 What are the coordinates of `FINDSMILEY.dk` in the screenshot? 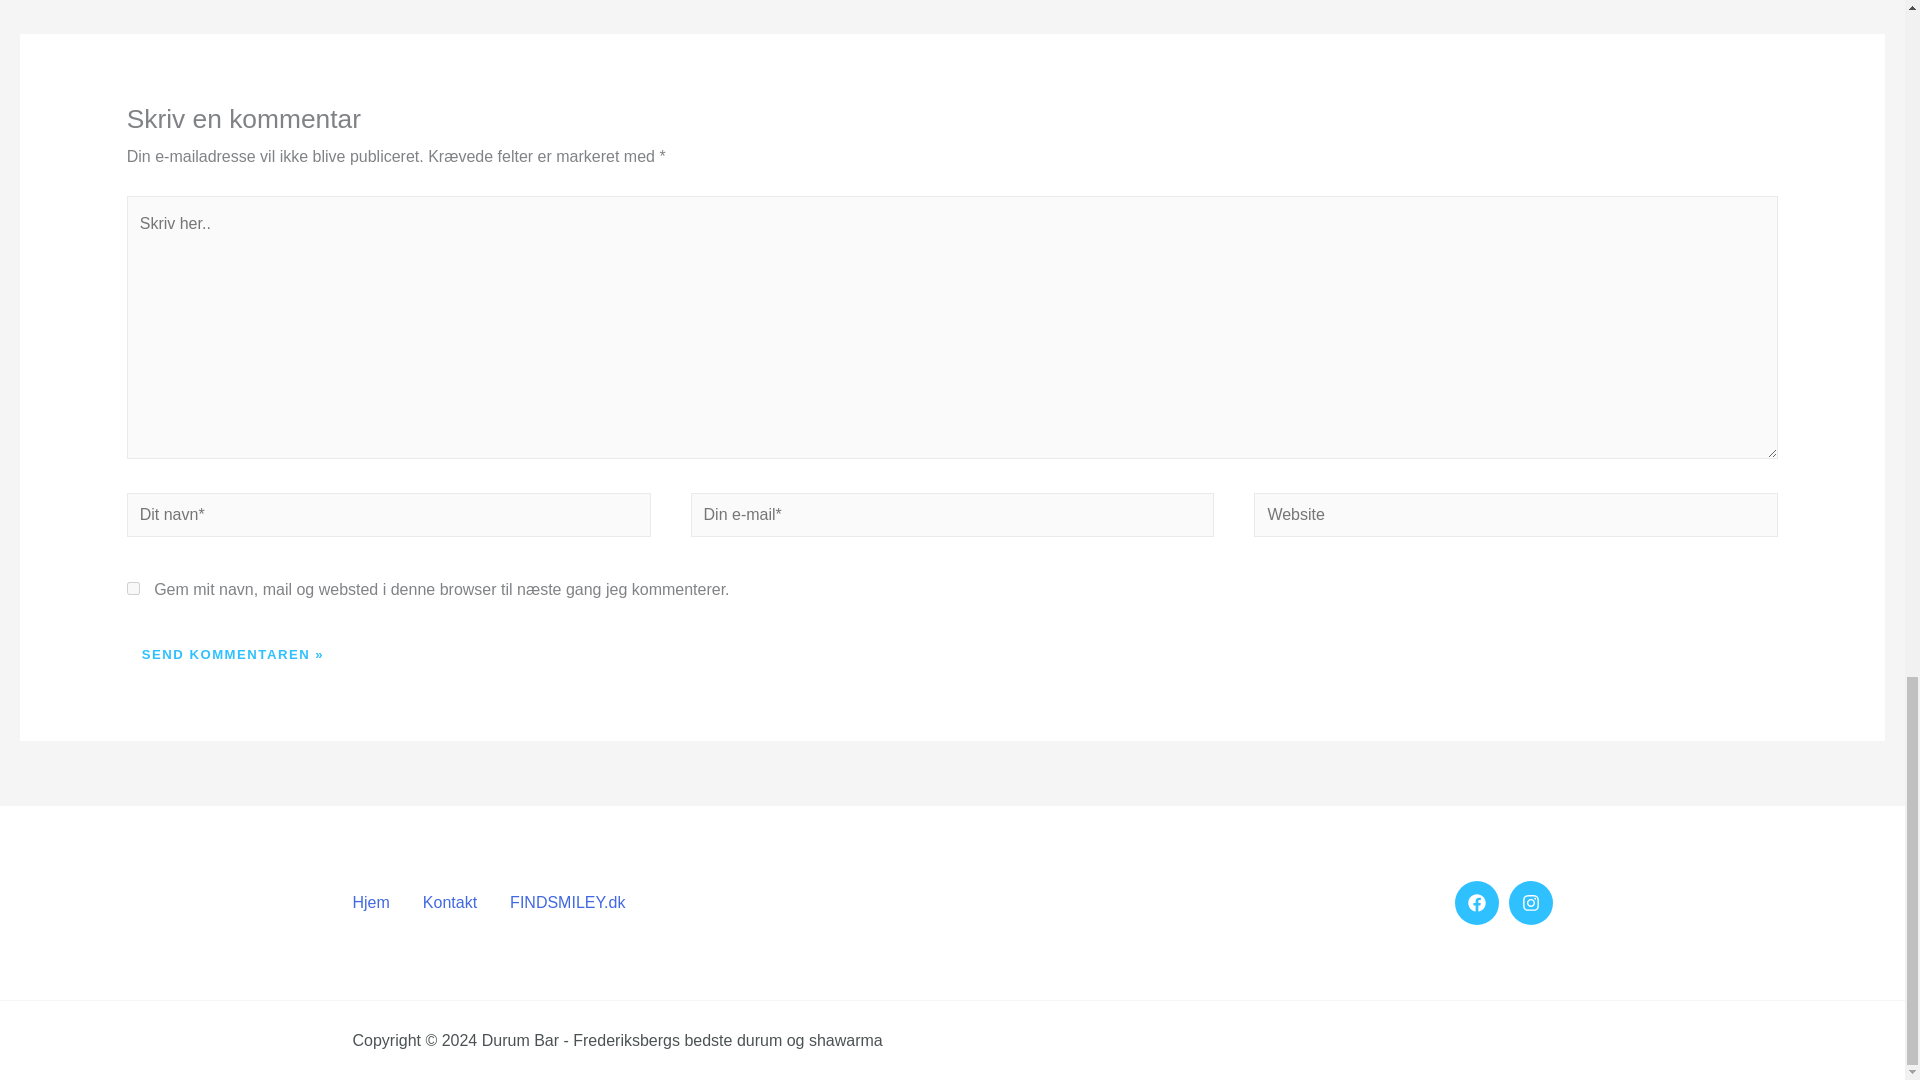 It's located at (576, 902).